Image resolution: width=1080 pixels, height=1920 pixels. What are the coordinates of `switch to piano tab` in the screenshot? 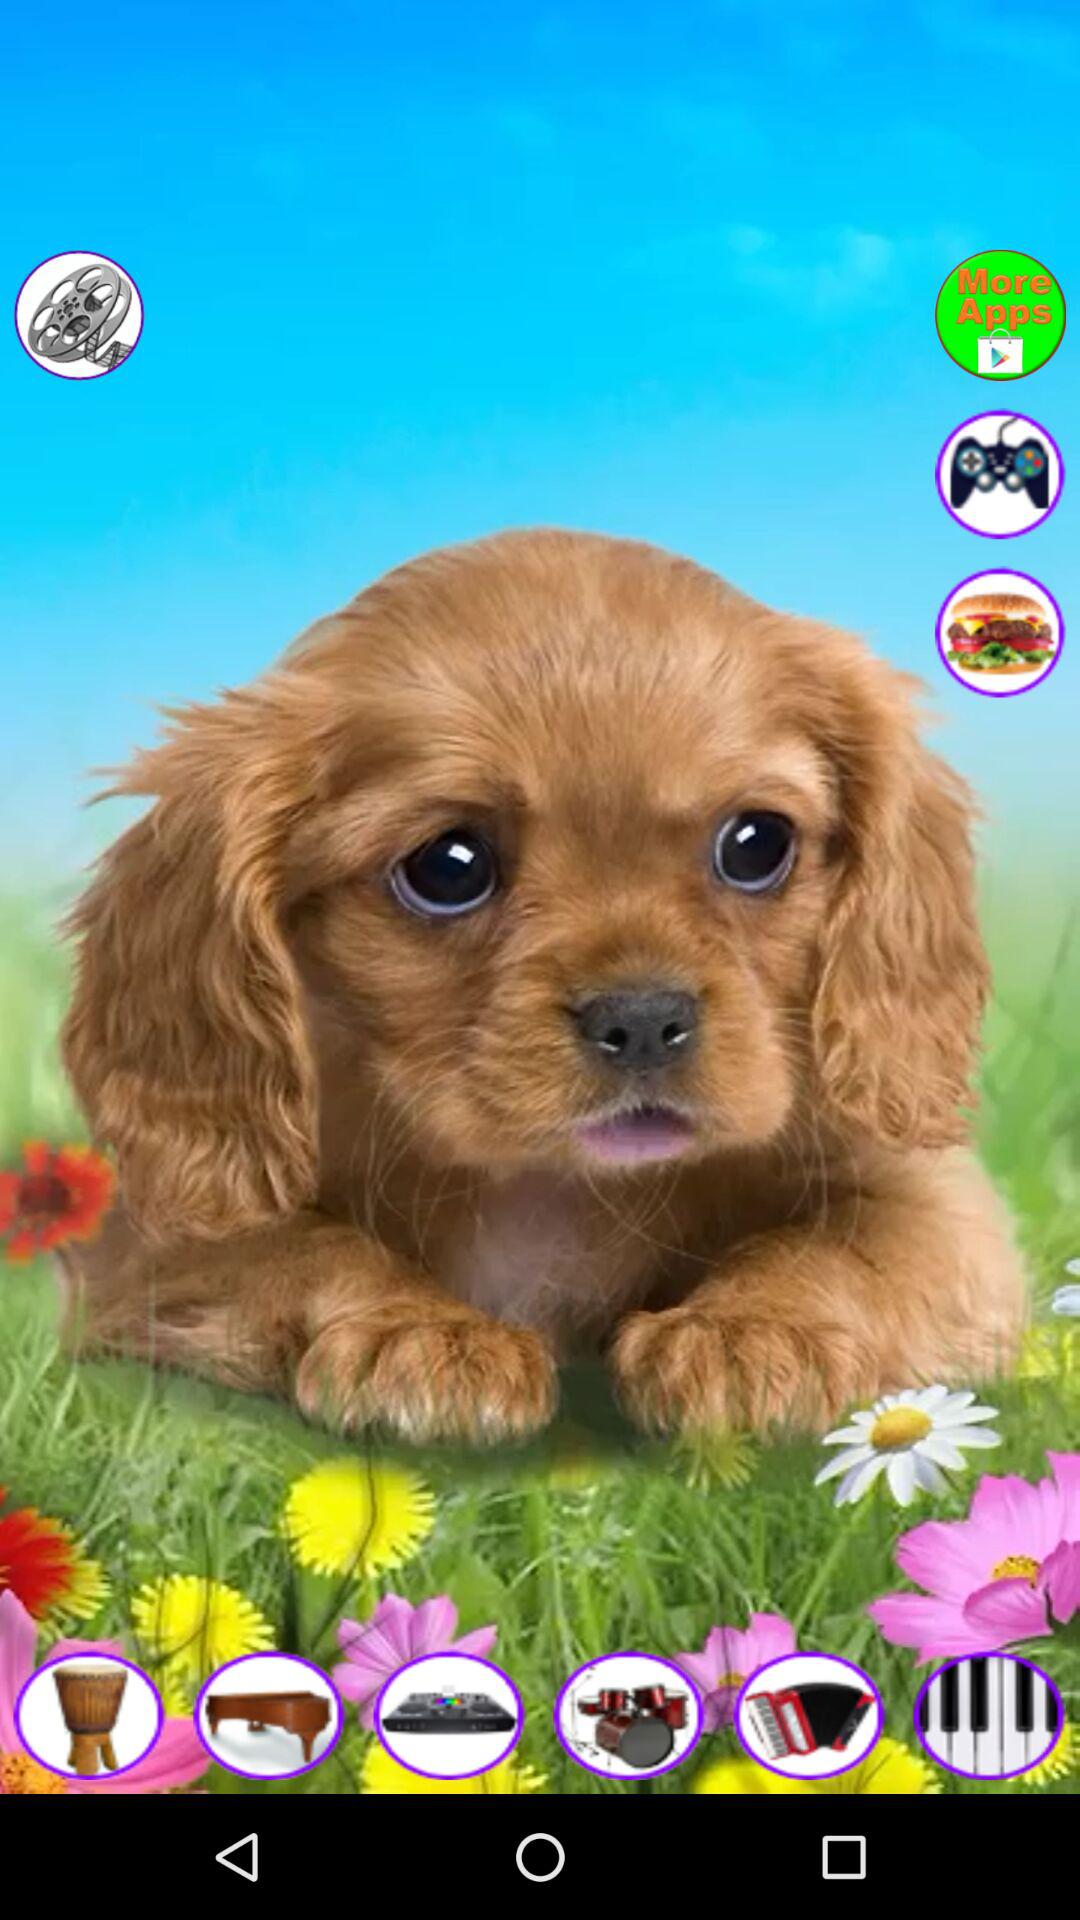 It's located at (990, 1714).